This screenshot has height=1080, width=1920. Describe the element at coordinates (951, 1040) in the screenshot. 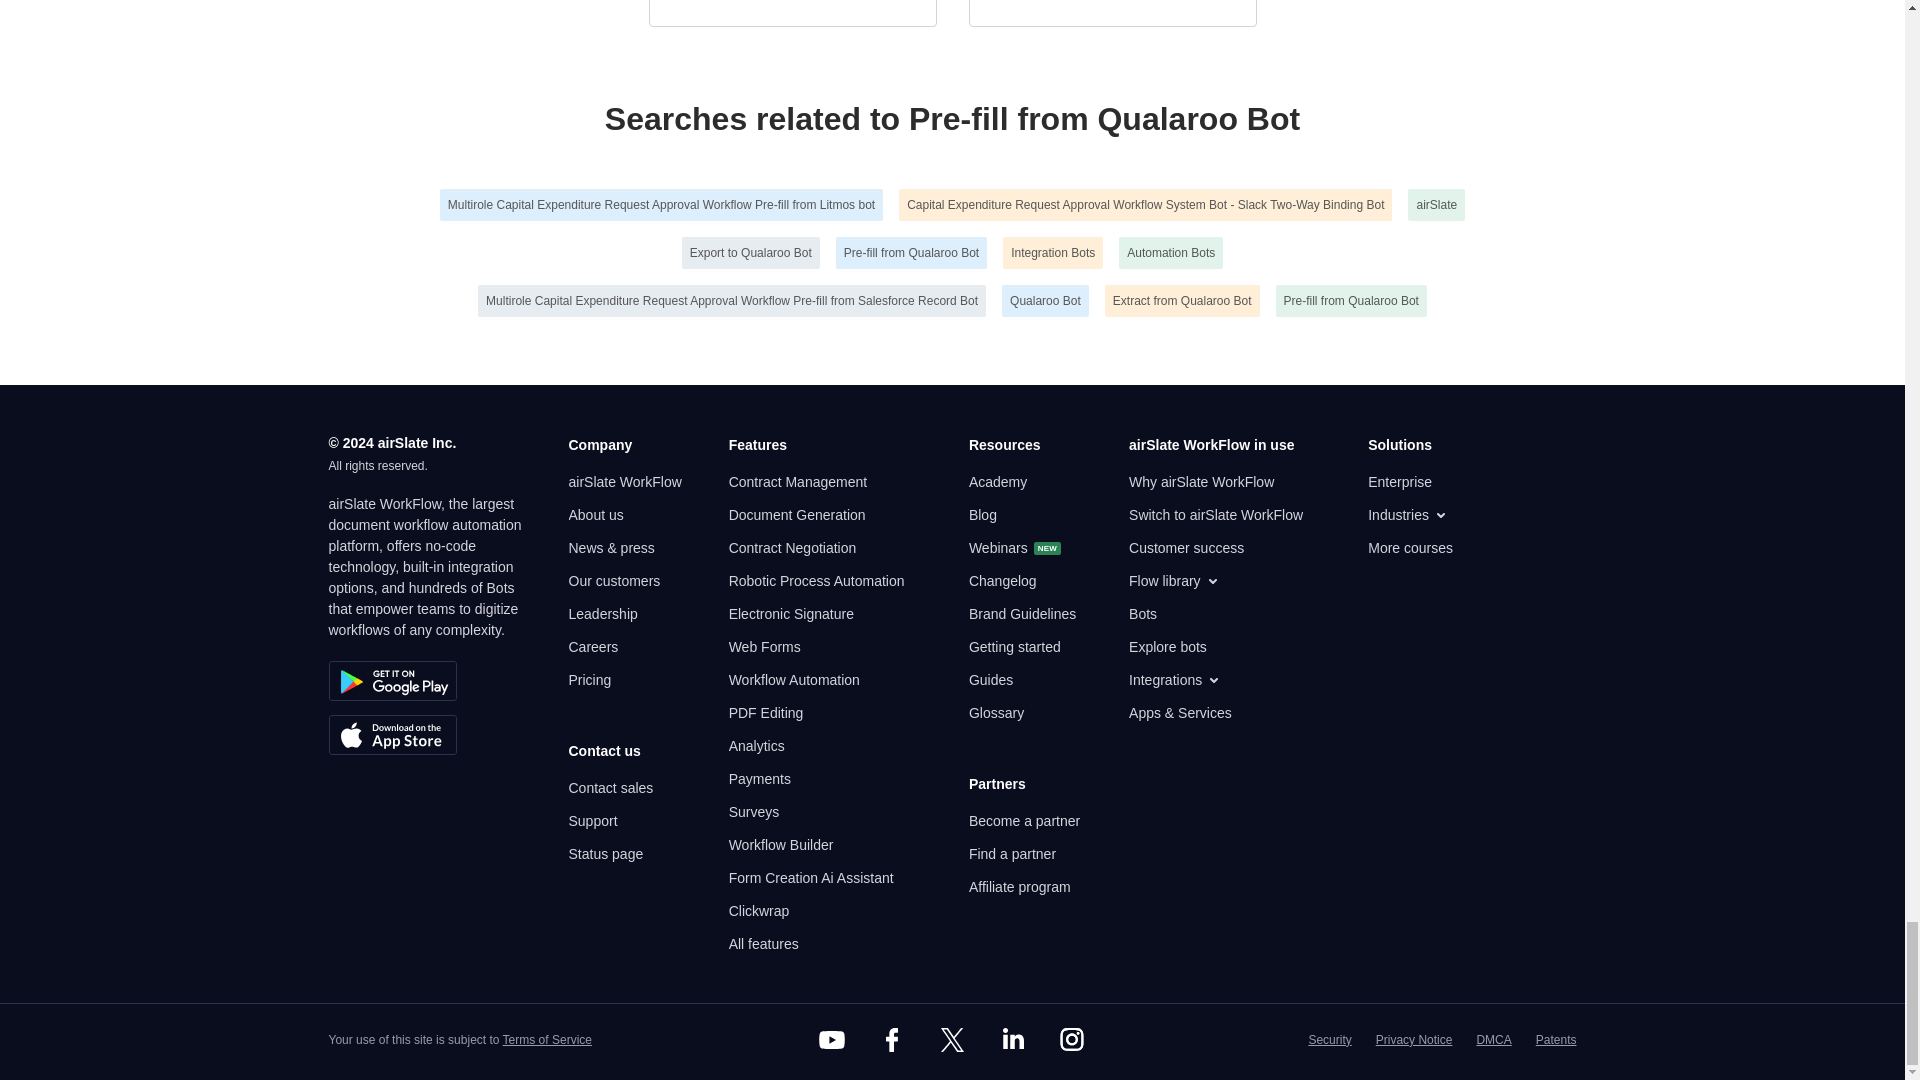

I see `Twitter` at that location.